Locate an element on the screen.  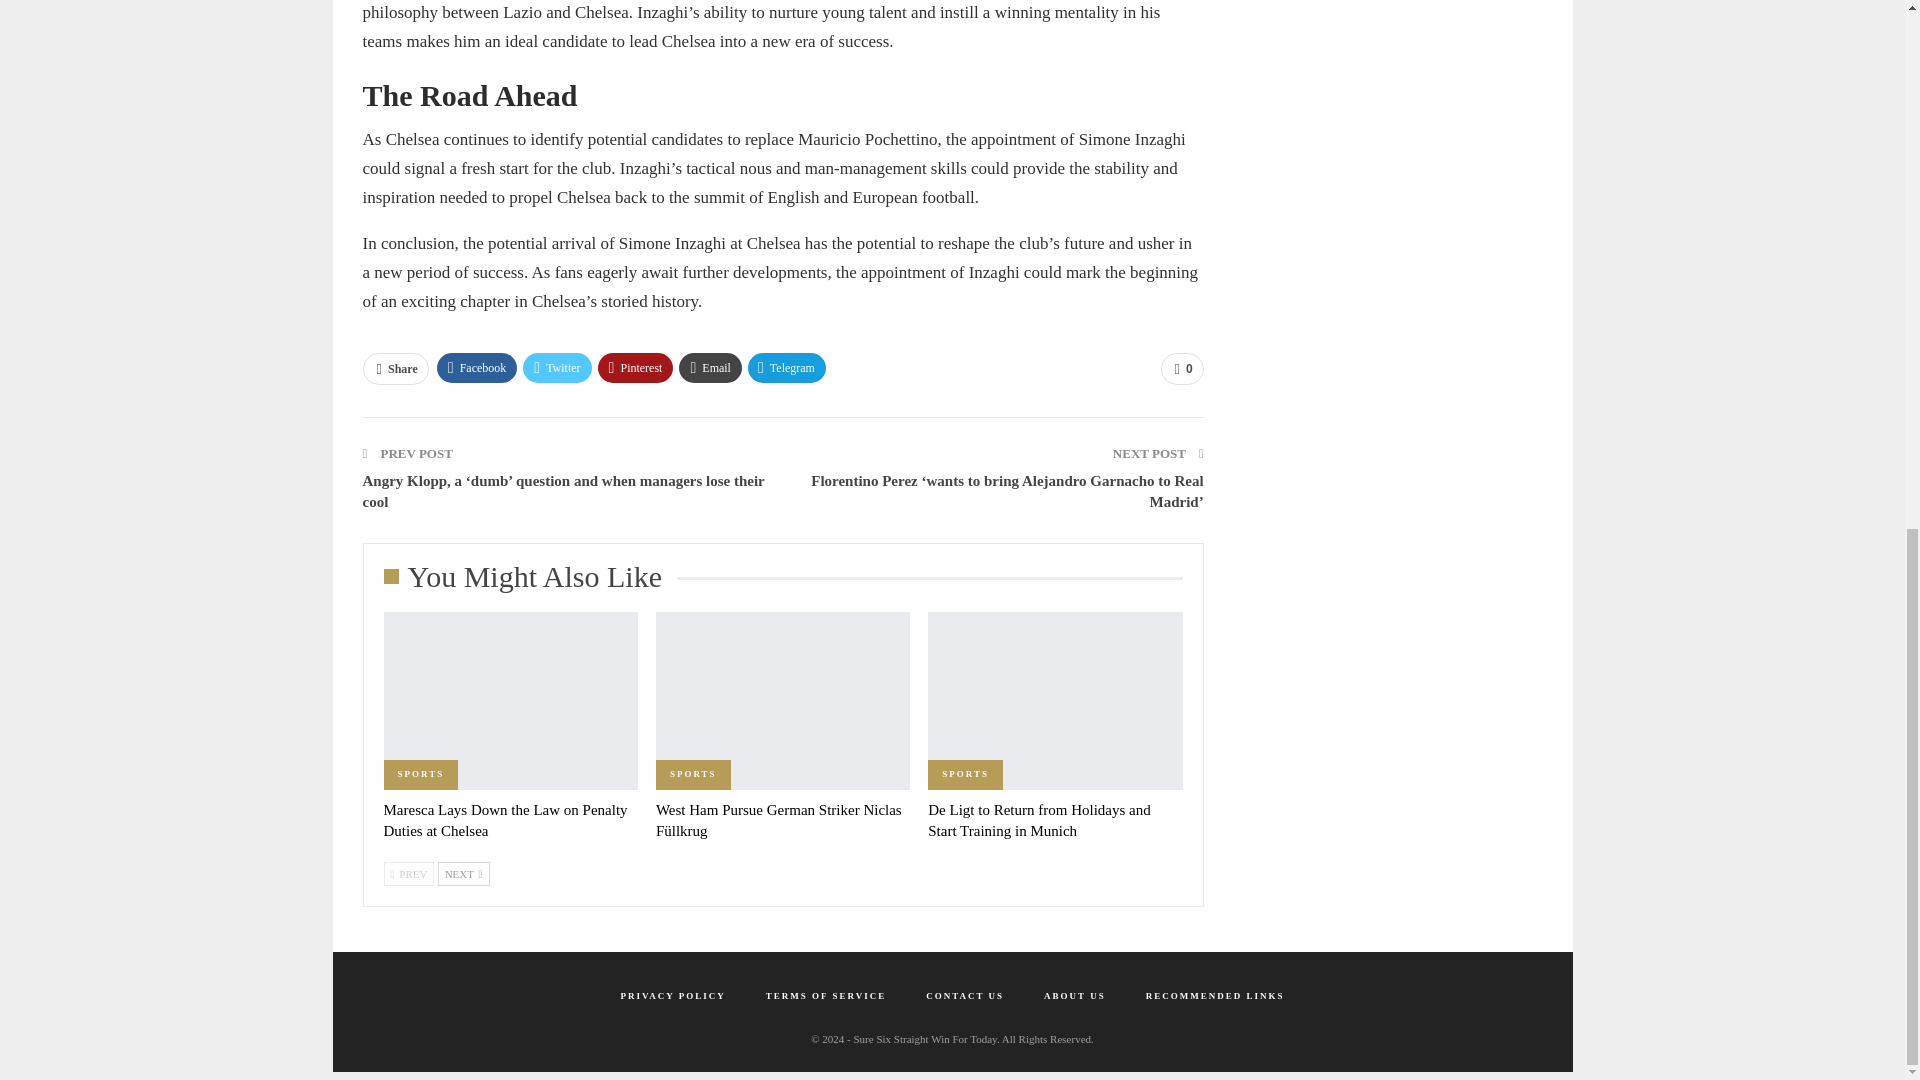
Next is located at coordinates (463, 873).